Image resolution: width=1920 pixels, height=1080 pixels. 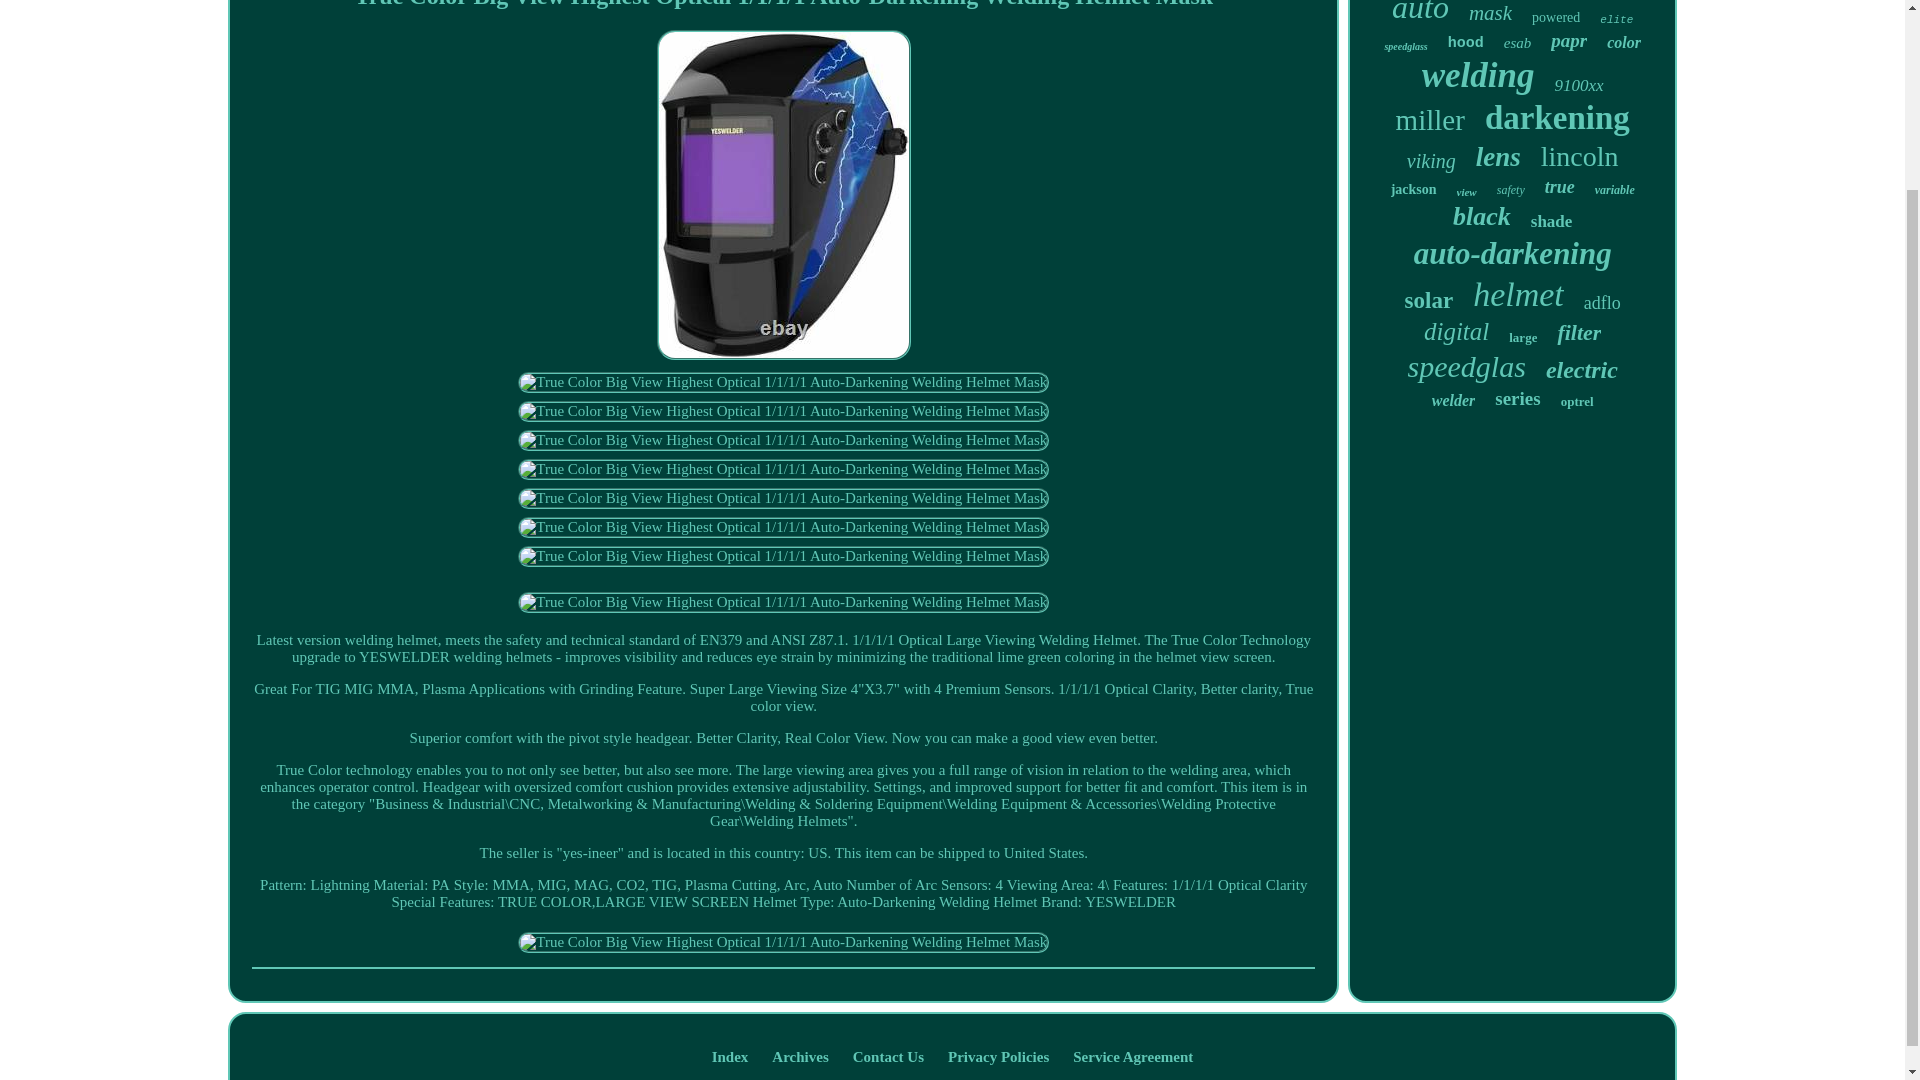 I want to click on viking, so click(x=1431, y=161).